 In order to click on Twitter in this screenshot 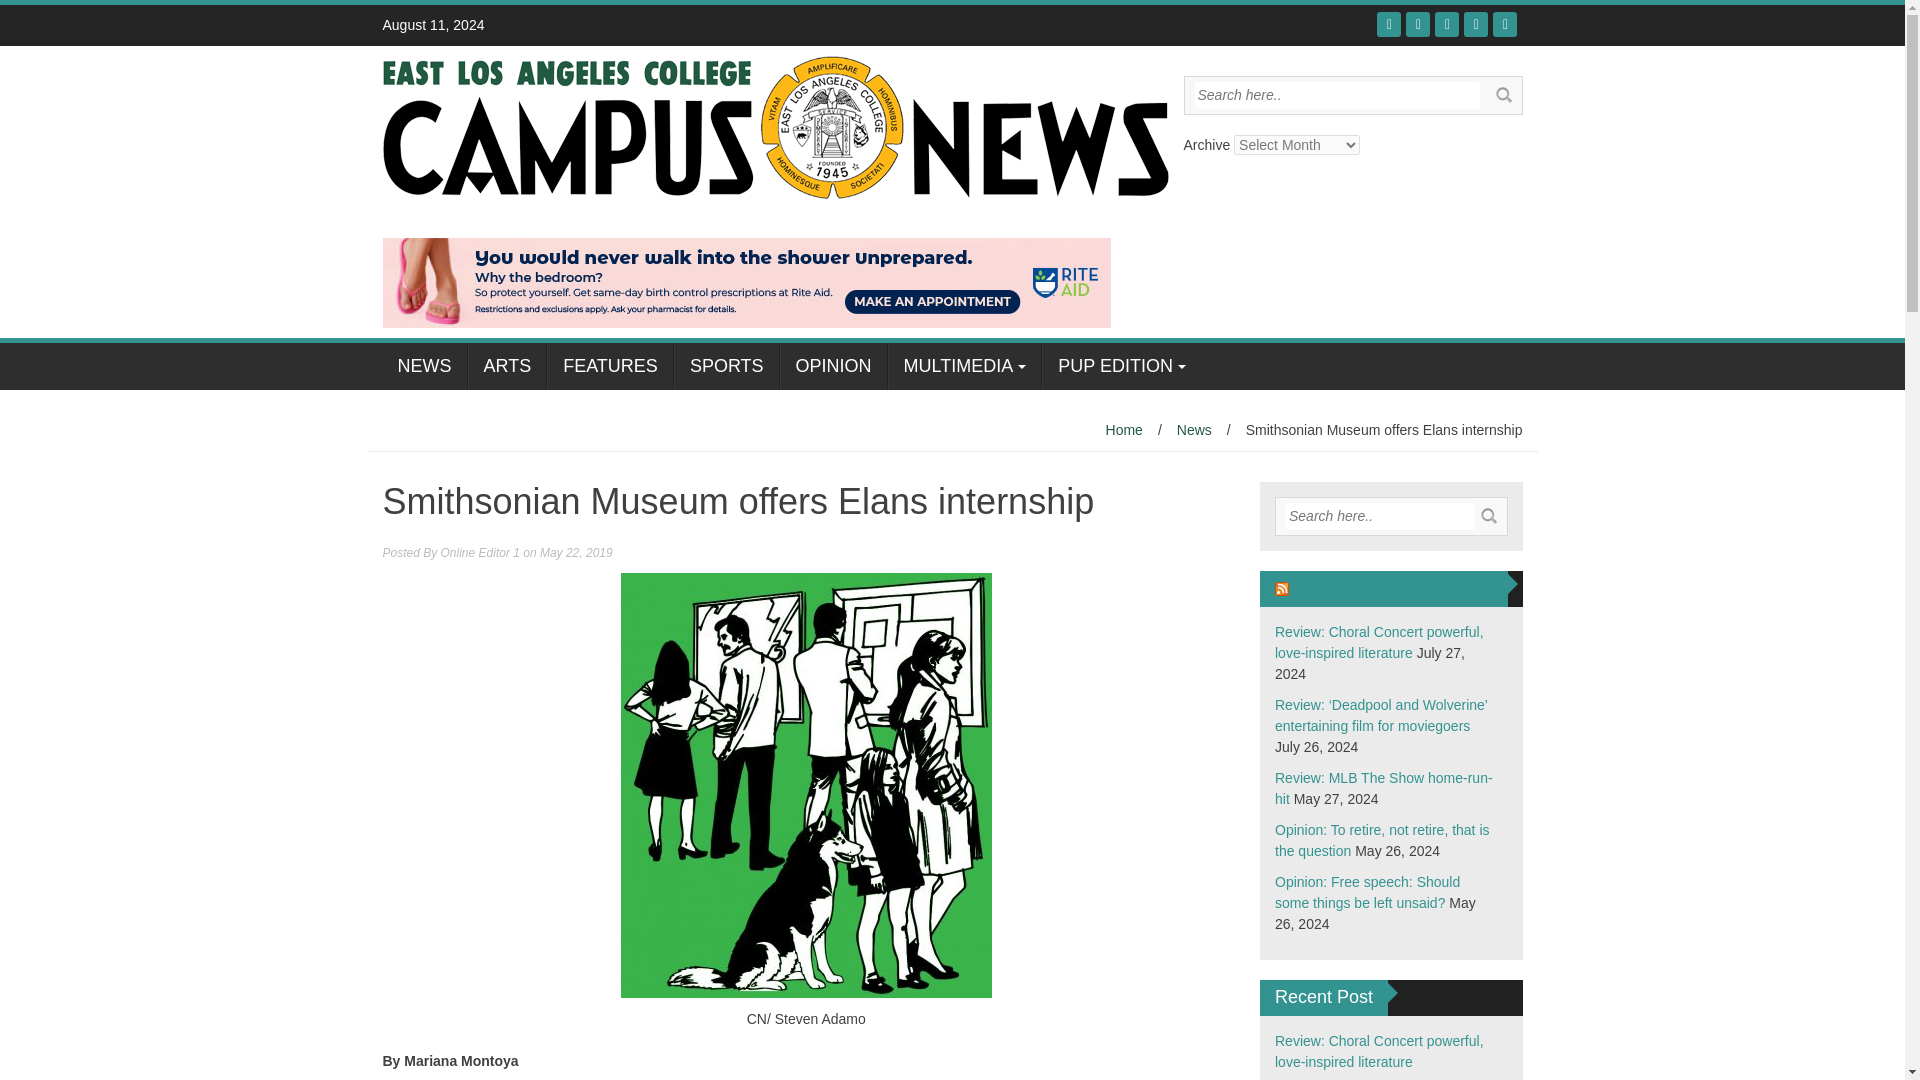, I will do `click(1418, 24)`.